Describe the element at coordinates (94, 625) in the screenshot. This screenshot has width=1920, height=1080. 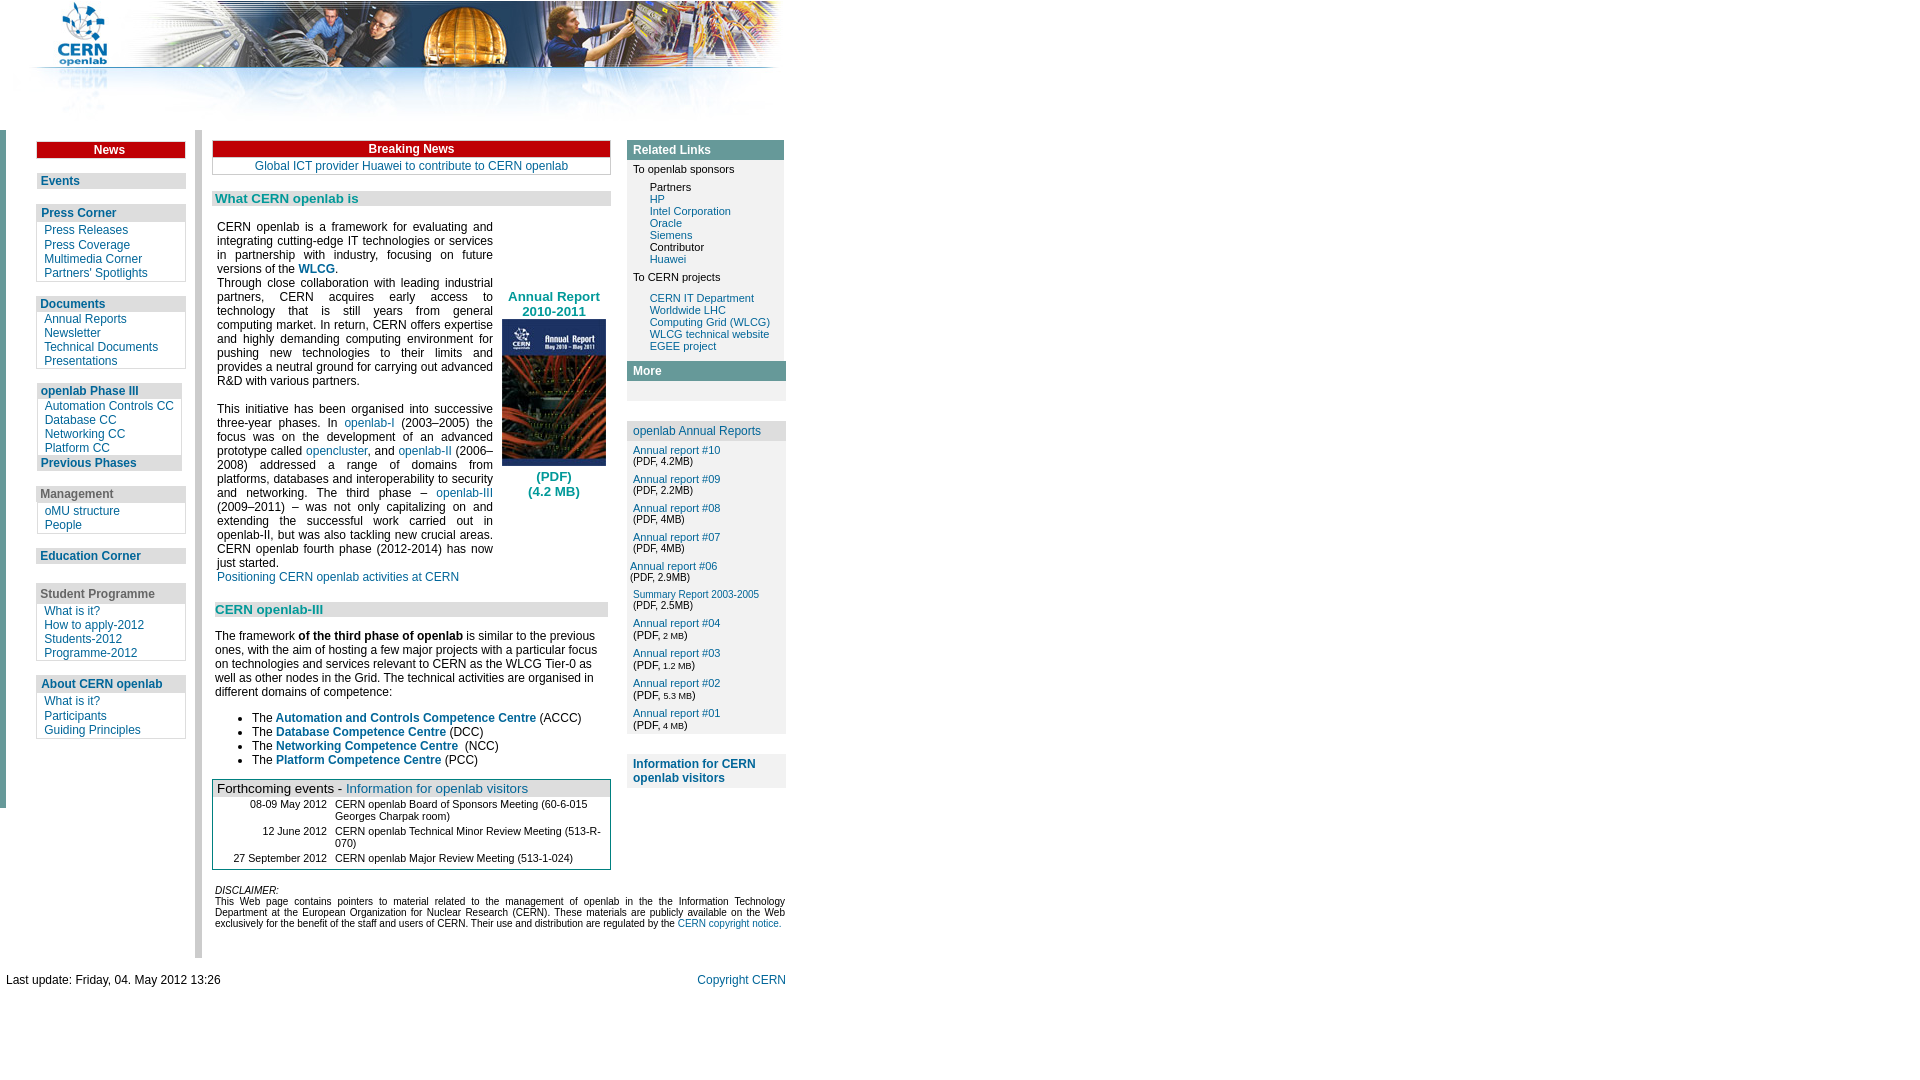
I see `How to apply-2012` at that location.